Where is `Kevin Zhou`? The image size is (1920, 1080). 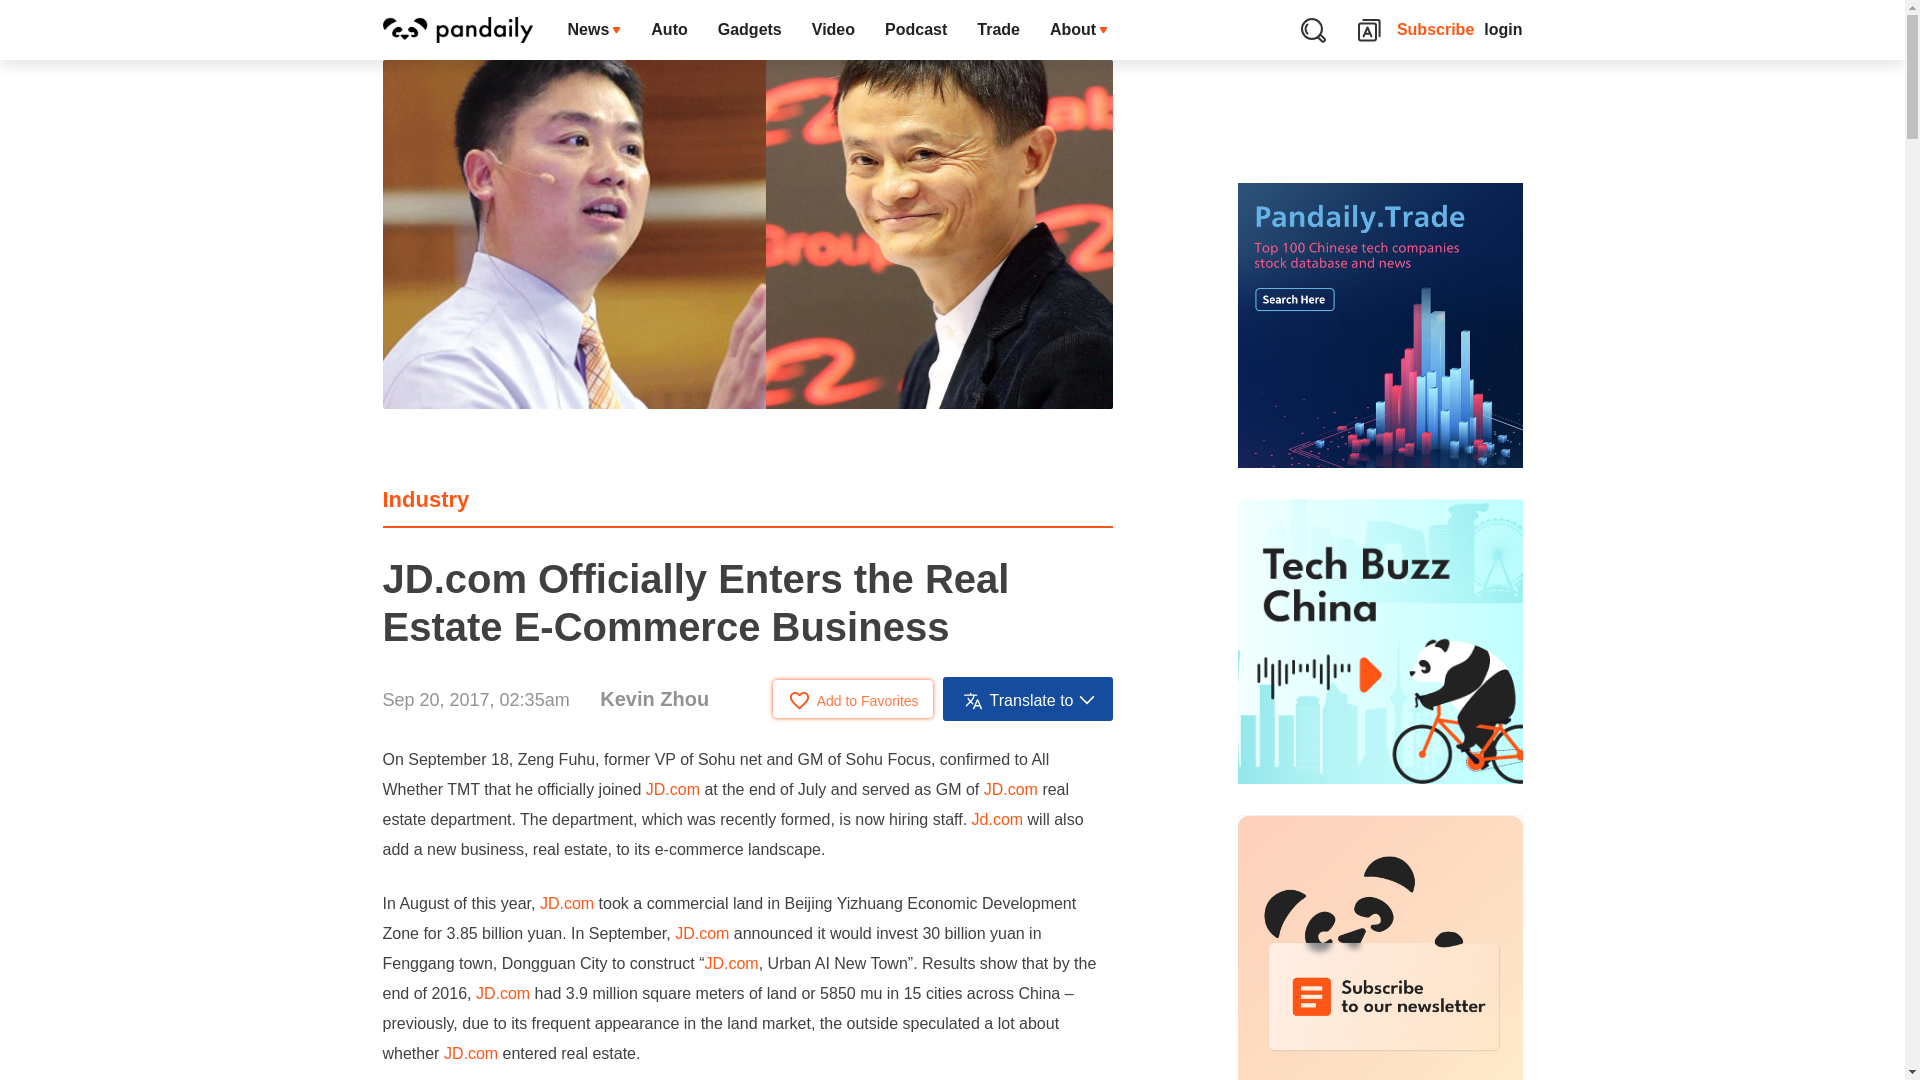
Kevin Zhou is located at coordinates (654, 698).